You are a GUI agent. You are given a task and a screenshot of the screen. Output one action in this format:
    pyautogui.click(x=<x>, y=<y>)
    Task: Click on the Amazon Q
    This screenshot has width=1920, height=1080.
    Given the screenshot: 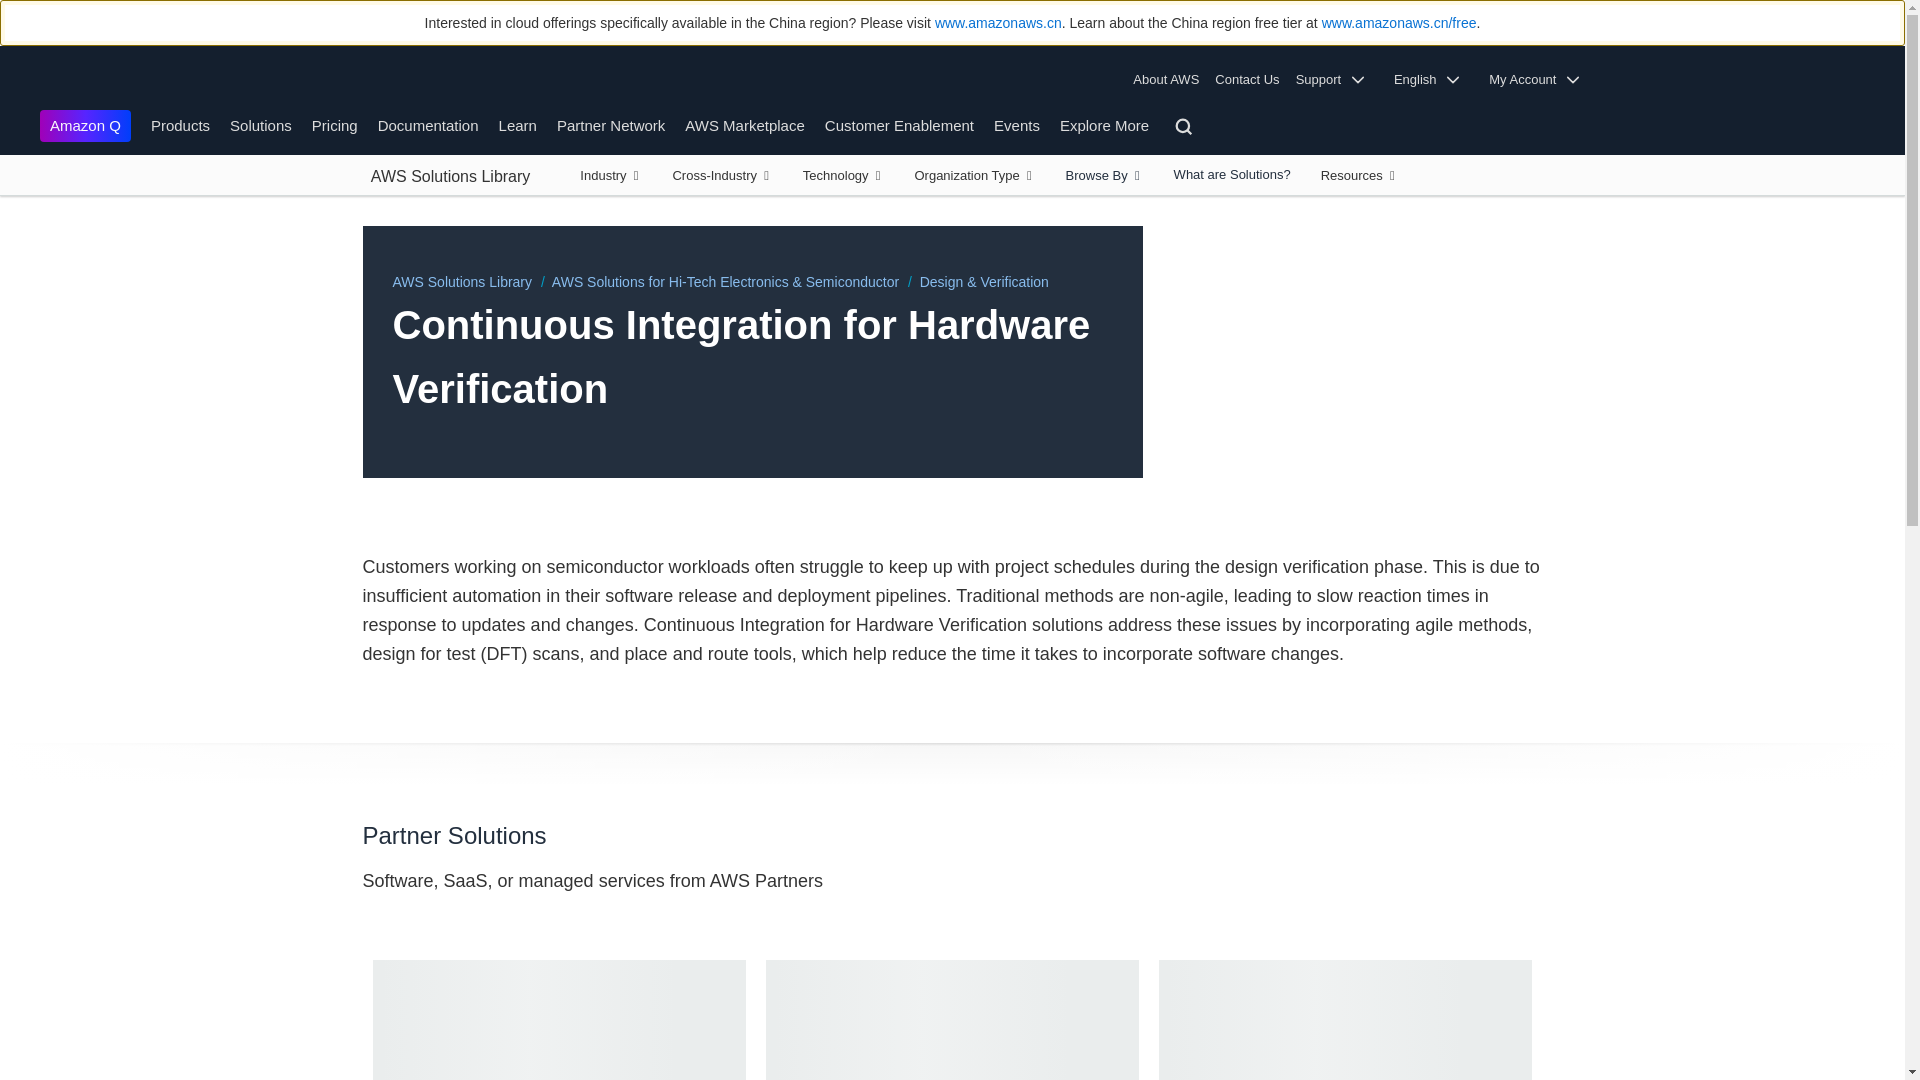 What is the action you would take?
    pyautogui.click(x=85, y=126)
    